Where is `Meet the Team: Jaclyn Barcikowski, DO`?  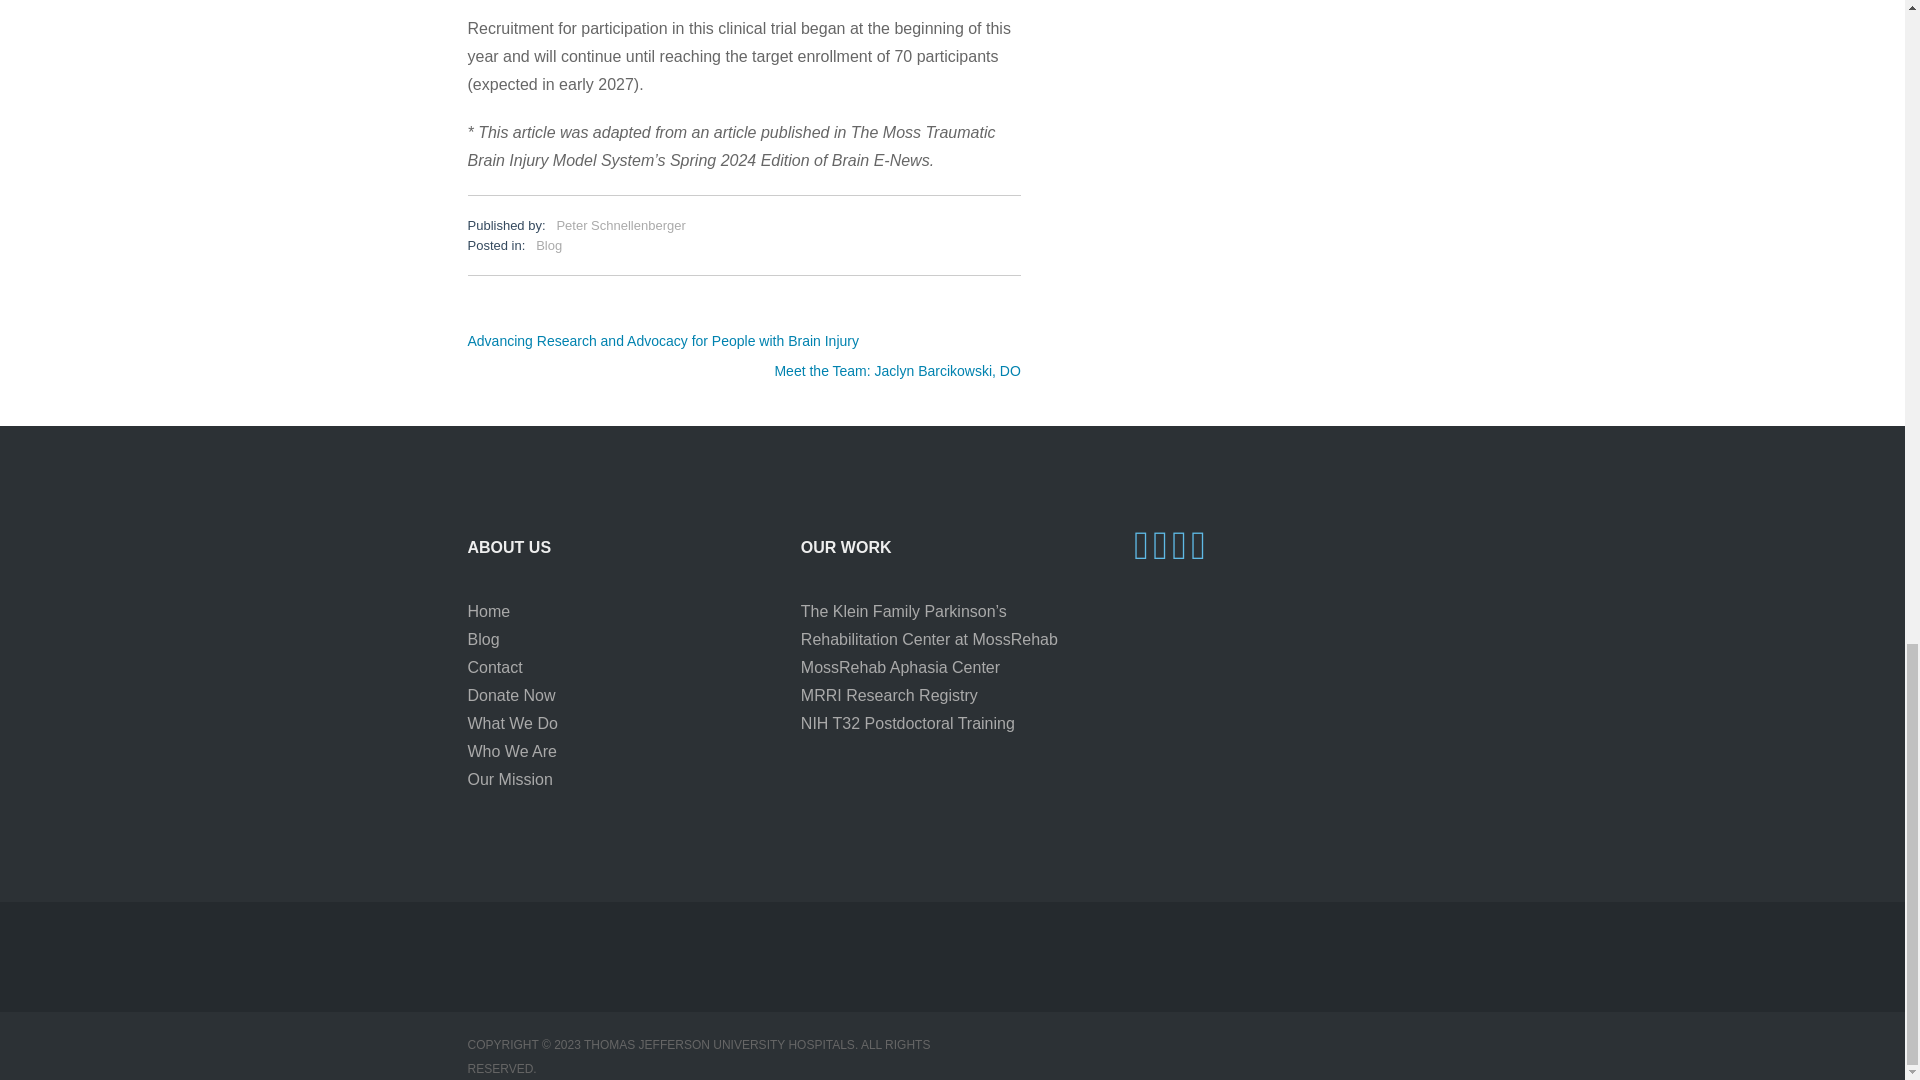
Meet the Team: Jaclyn Barcikowski, DO is located at coordinates (896, 370).